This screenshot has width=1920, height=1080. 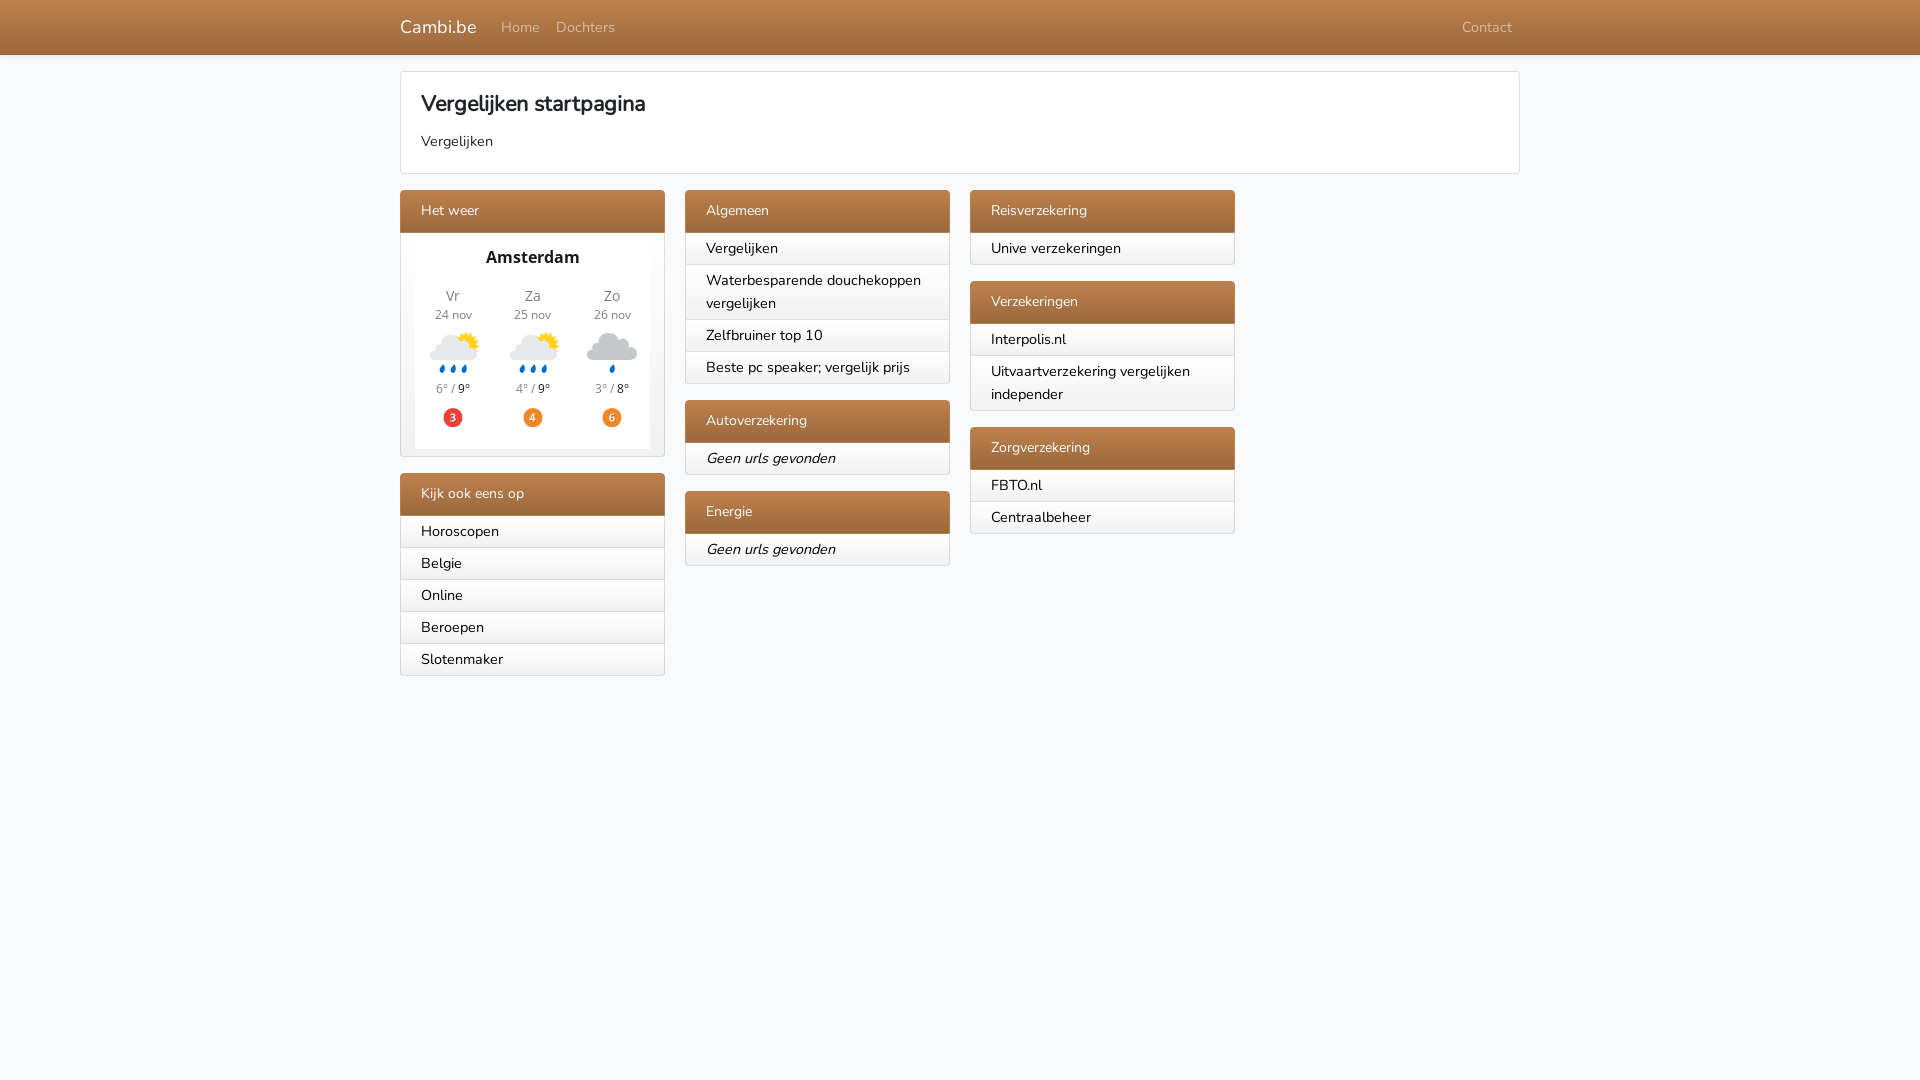 What do you see at coordinates (808, 367) in the screenshot?
I see `Beste pc speaker; vergelijk prijs` at bounding box center [808, 367].